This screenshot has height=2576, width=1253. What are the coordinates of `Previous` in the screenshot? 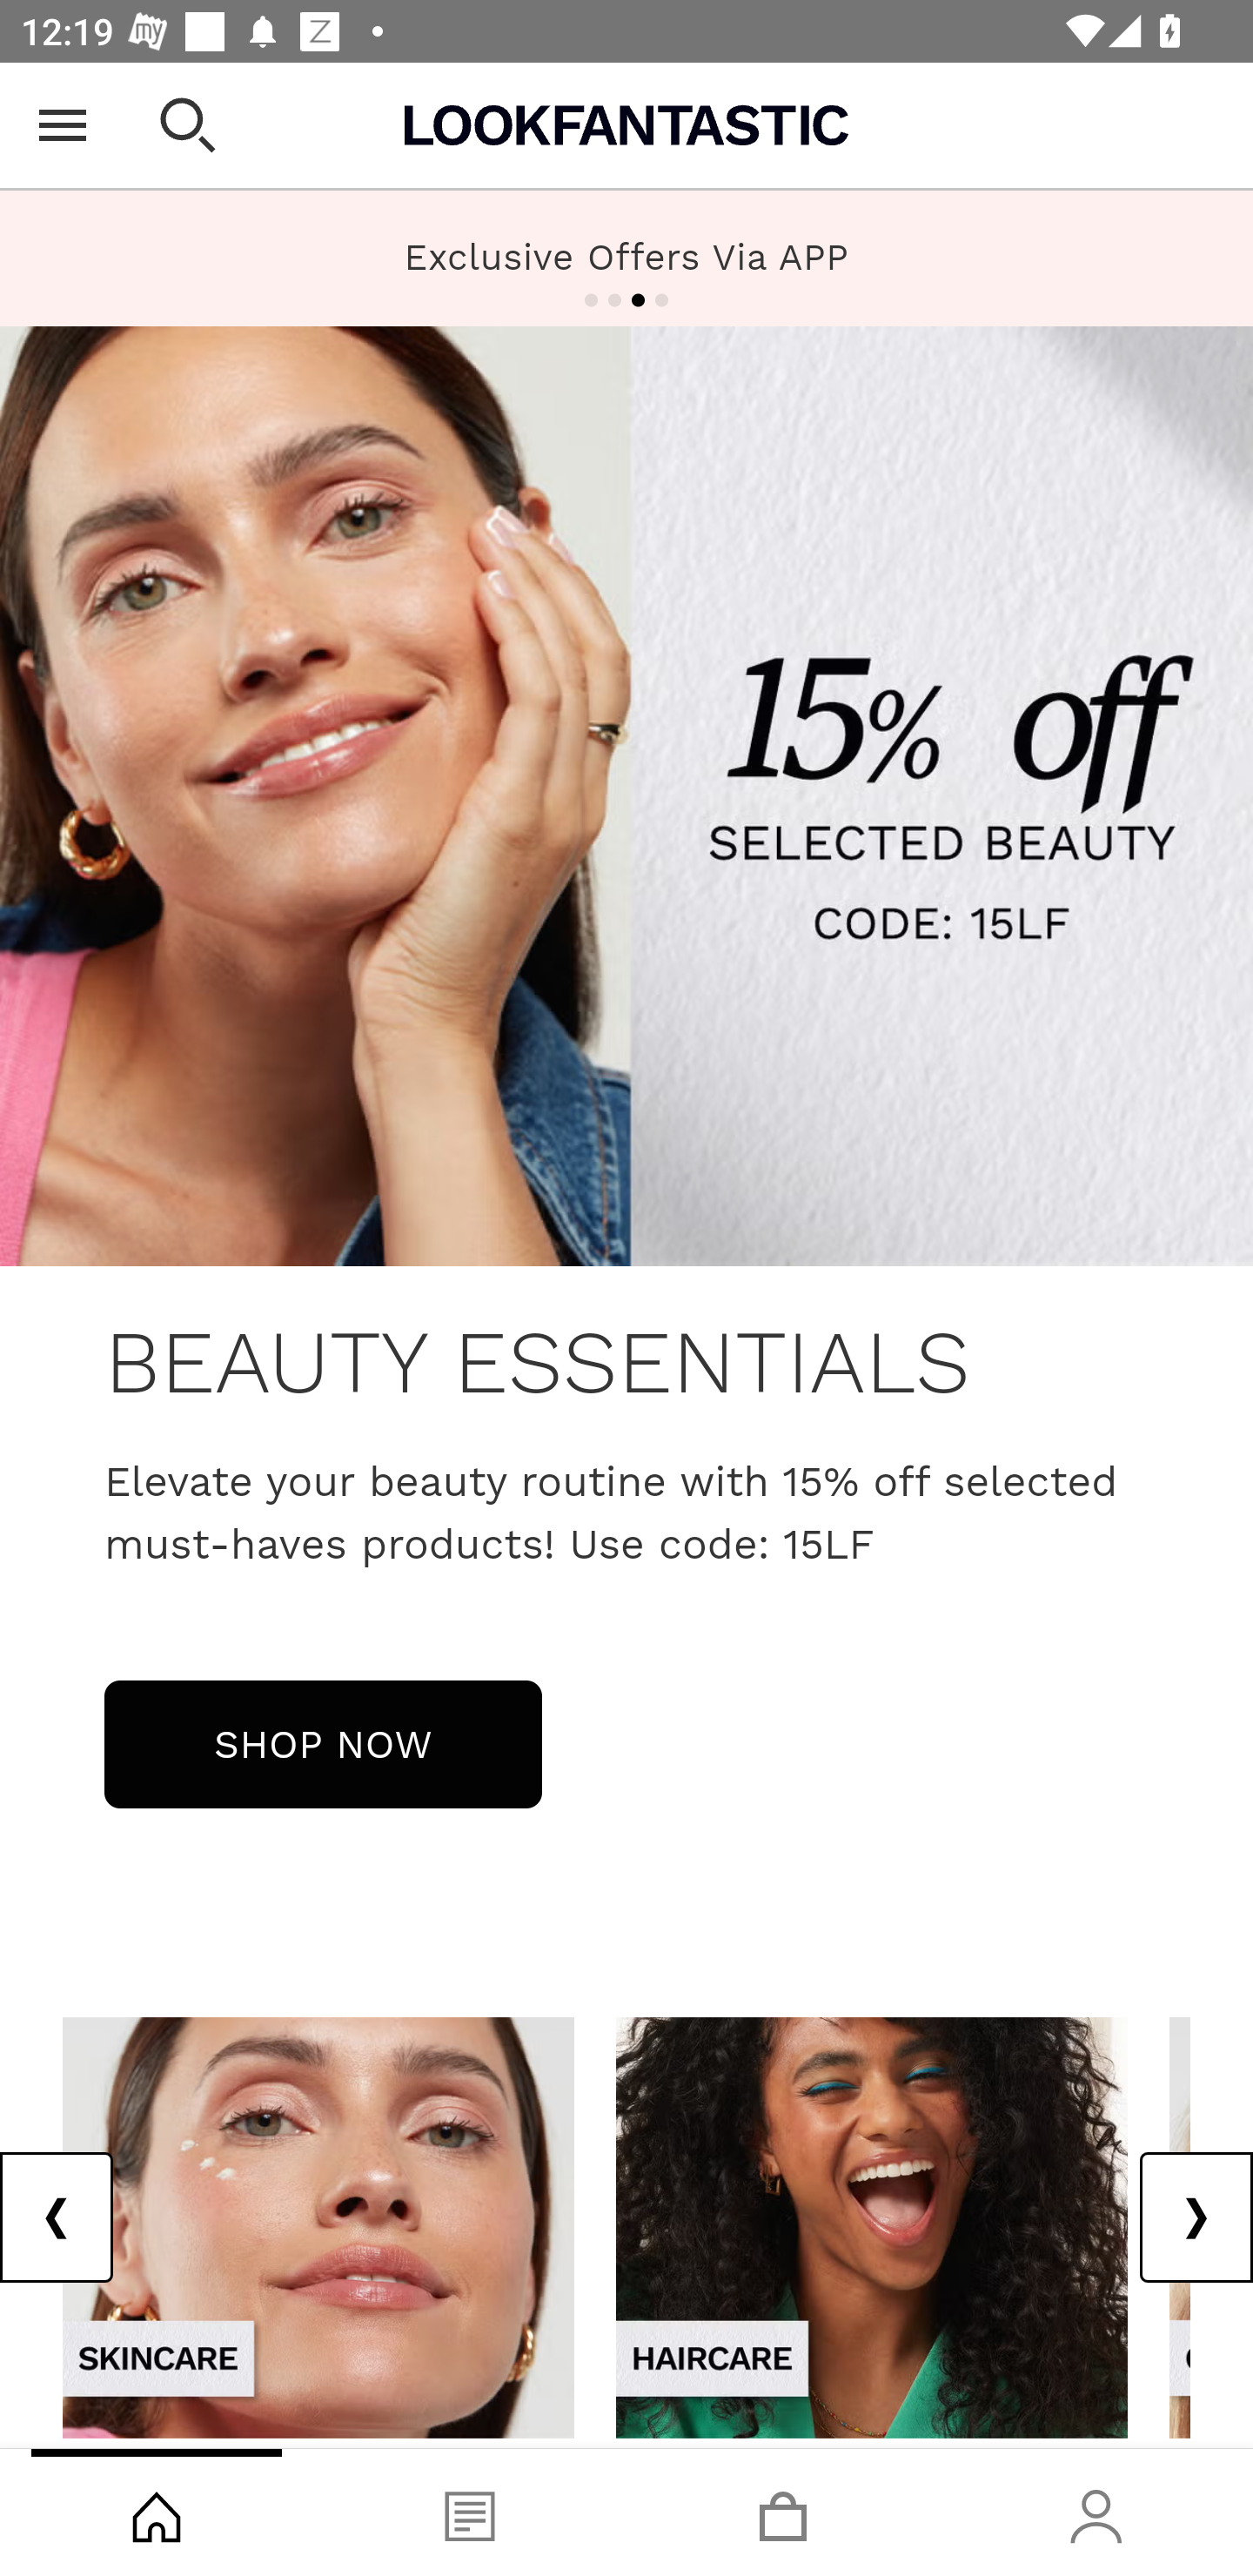 It's located at (57, 2217).